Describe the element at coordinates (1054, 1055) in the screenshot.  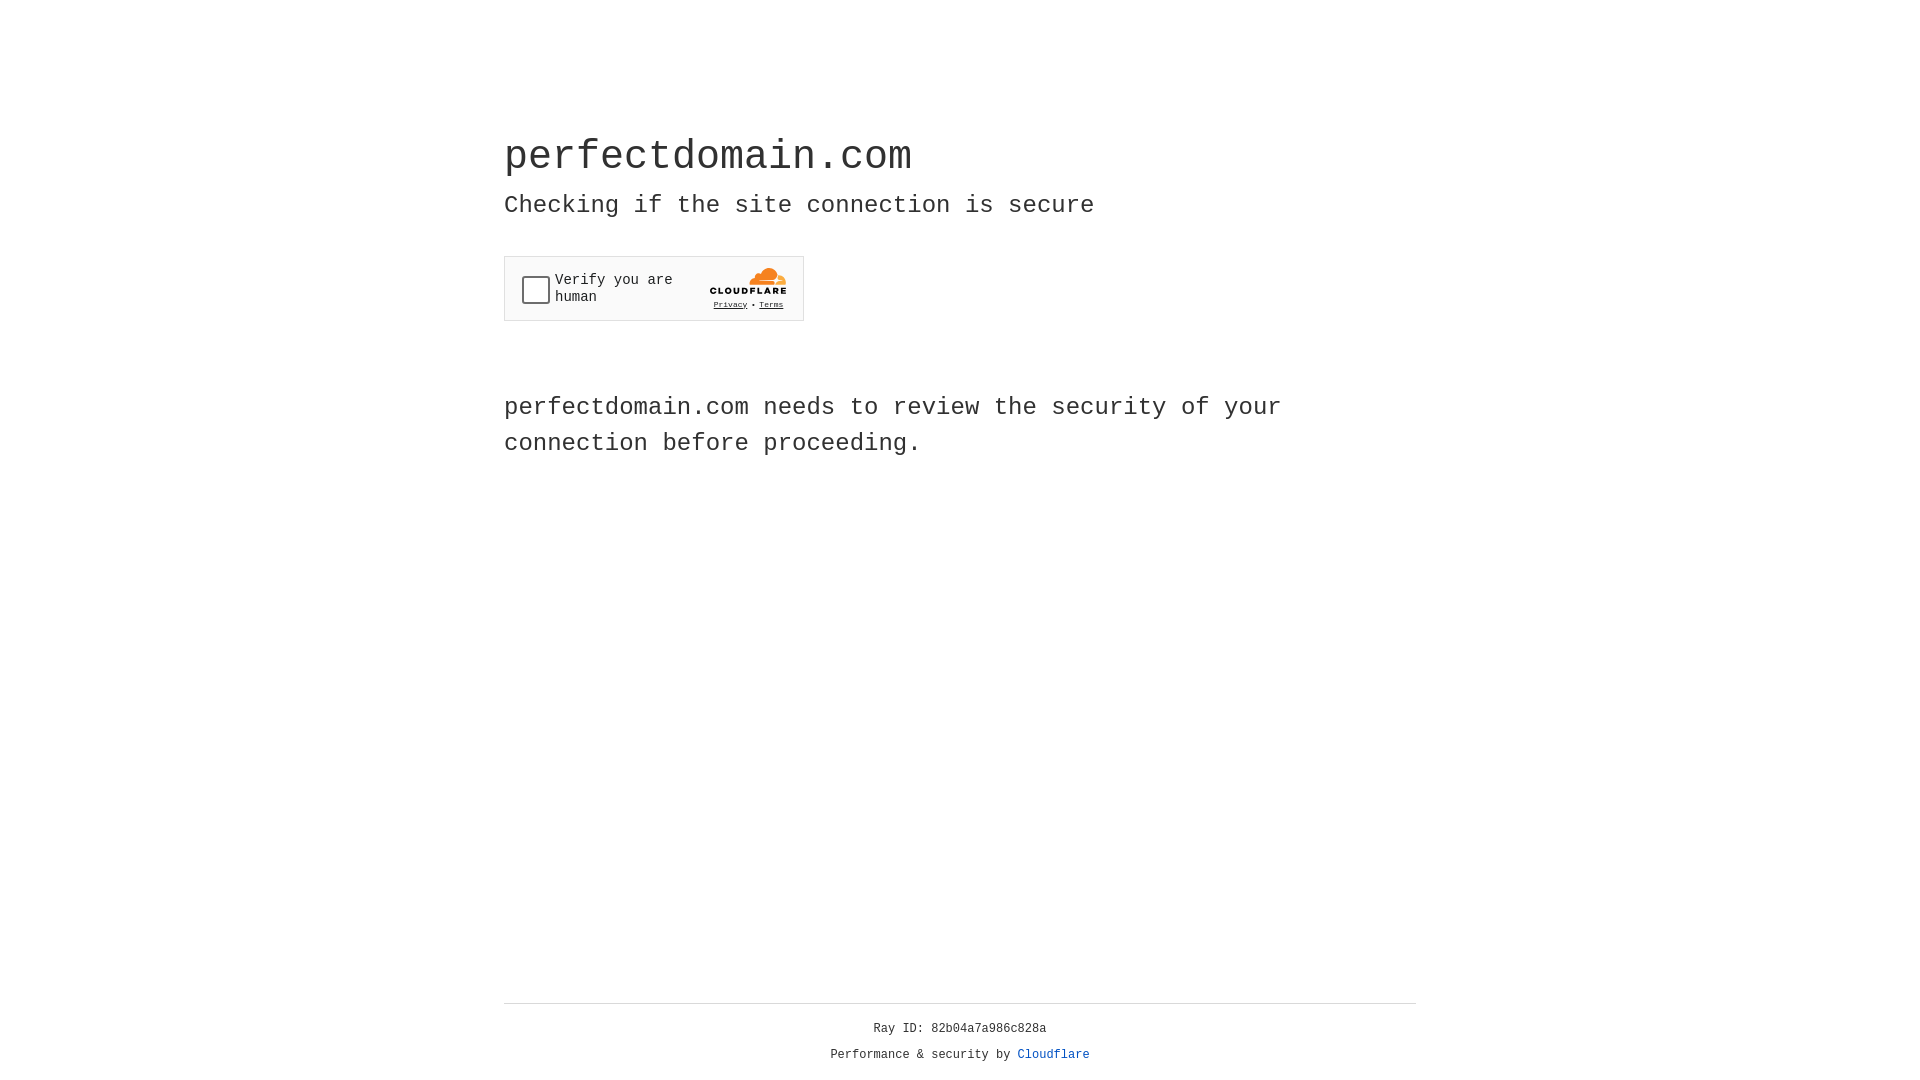
I see `Cloudflare` at that location.